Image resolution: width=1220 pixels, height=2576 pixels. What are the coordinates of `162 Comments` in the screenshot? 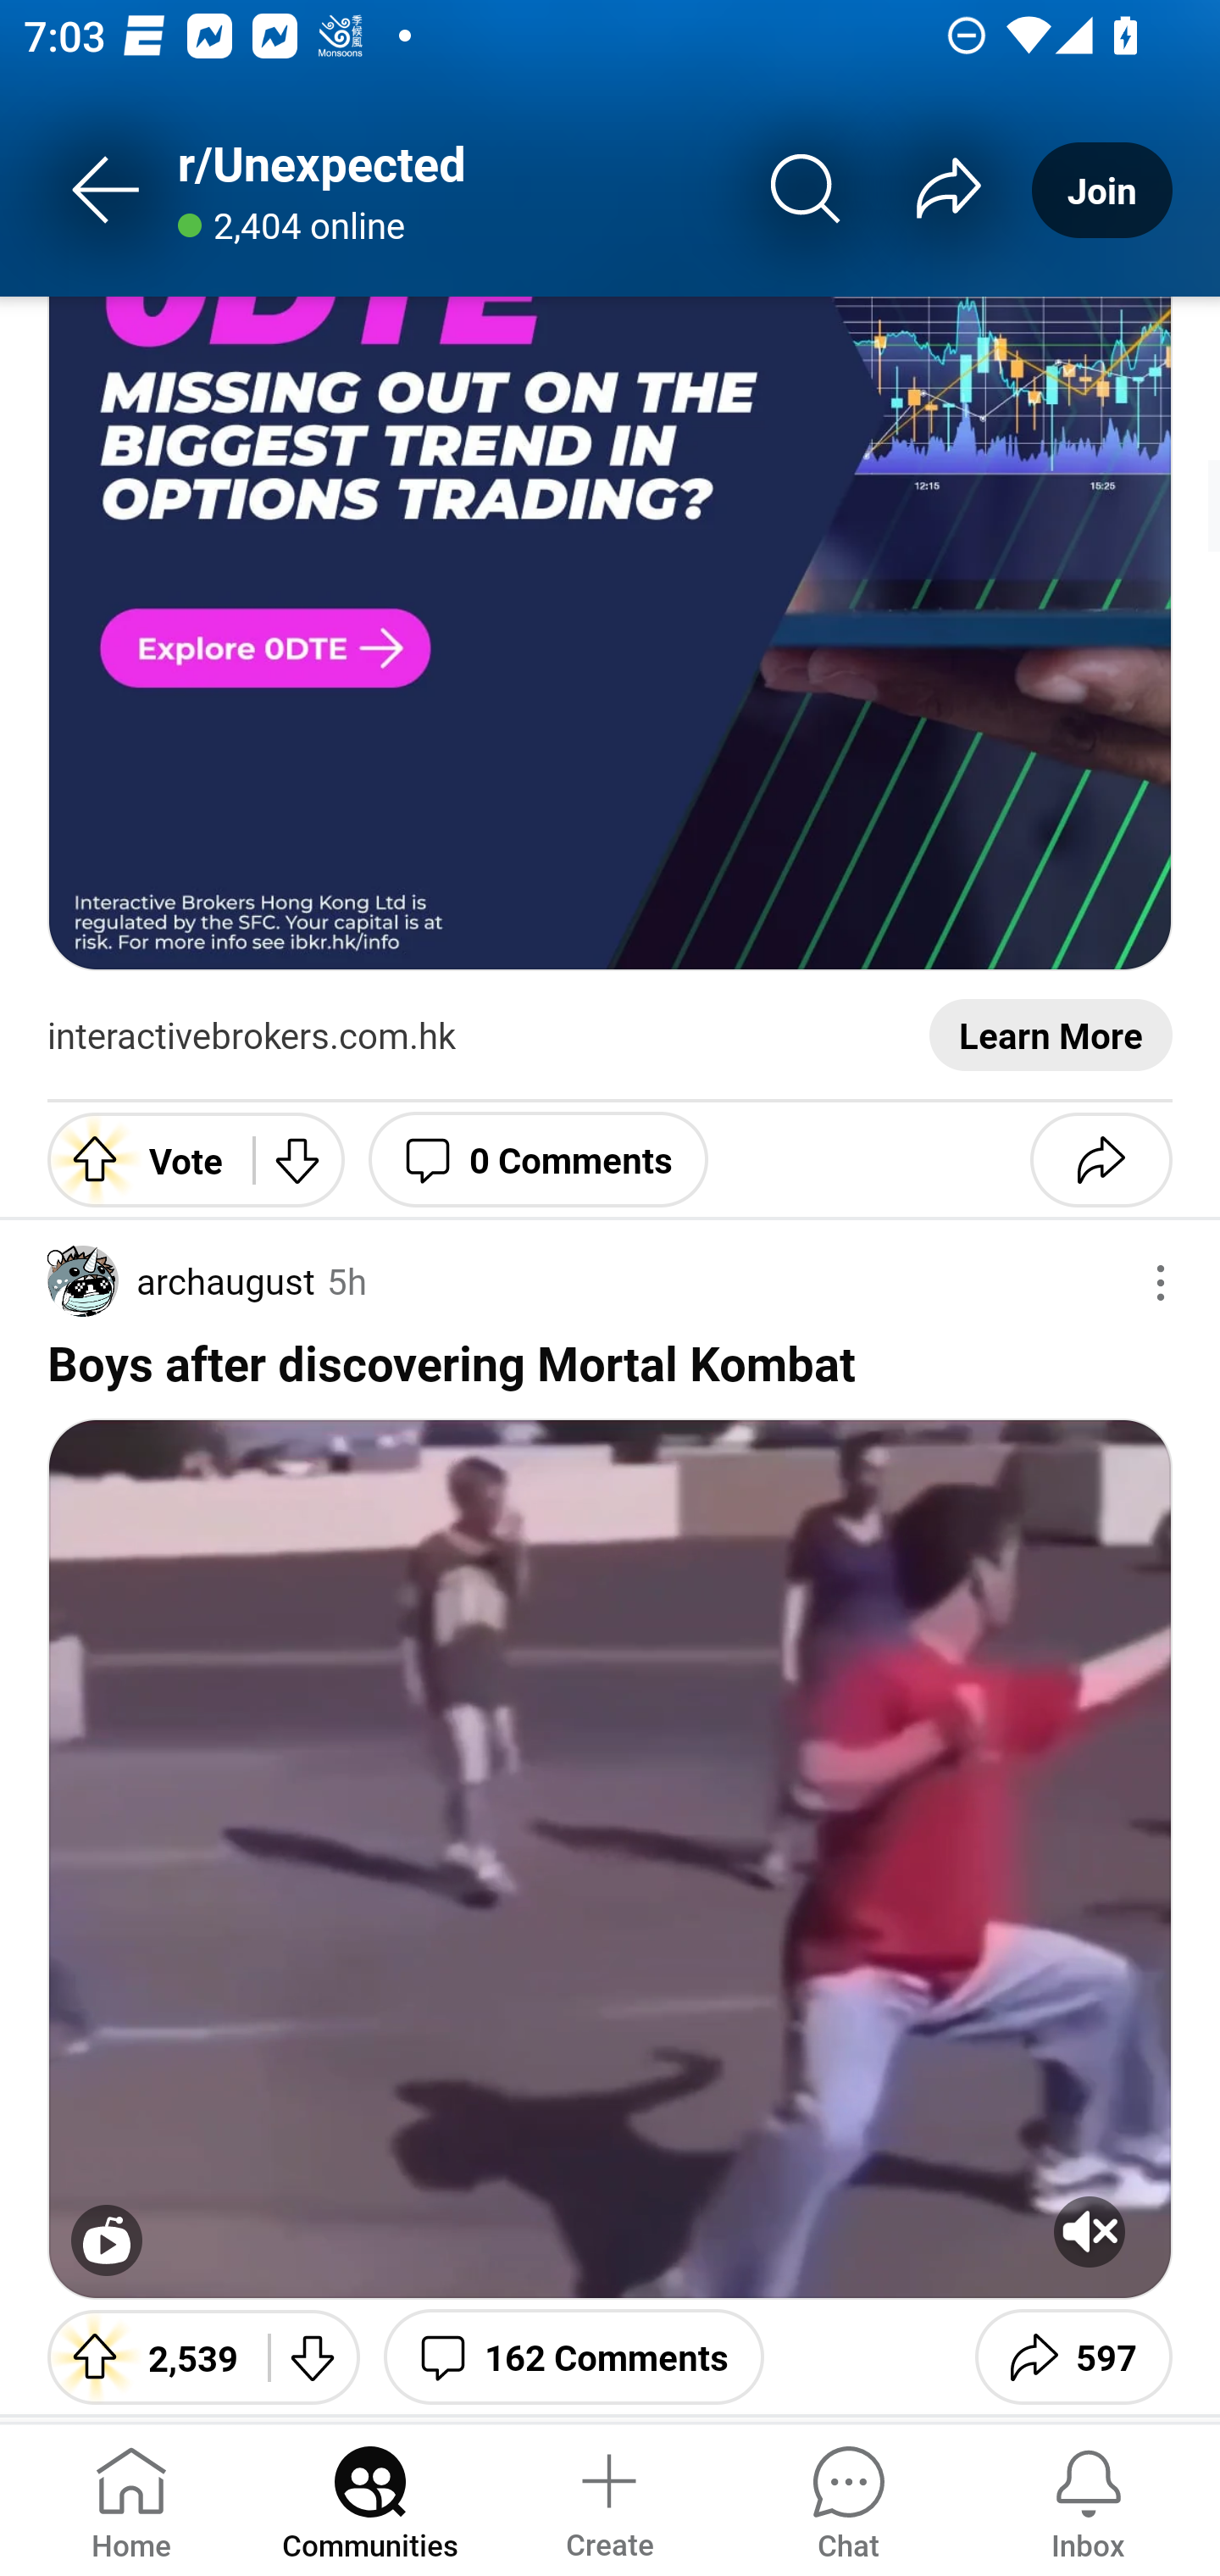 It's located at (574, 2357).